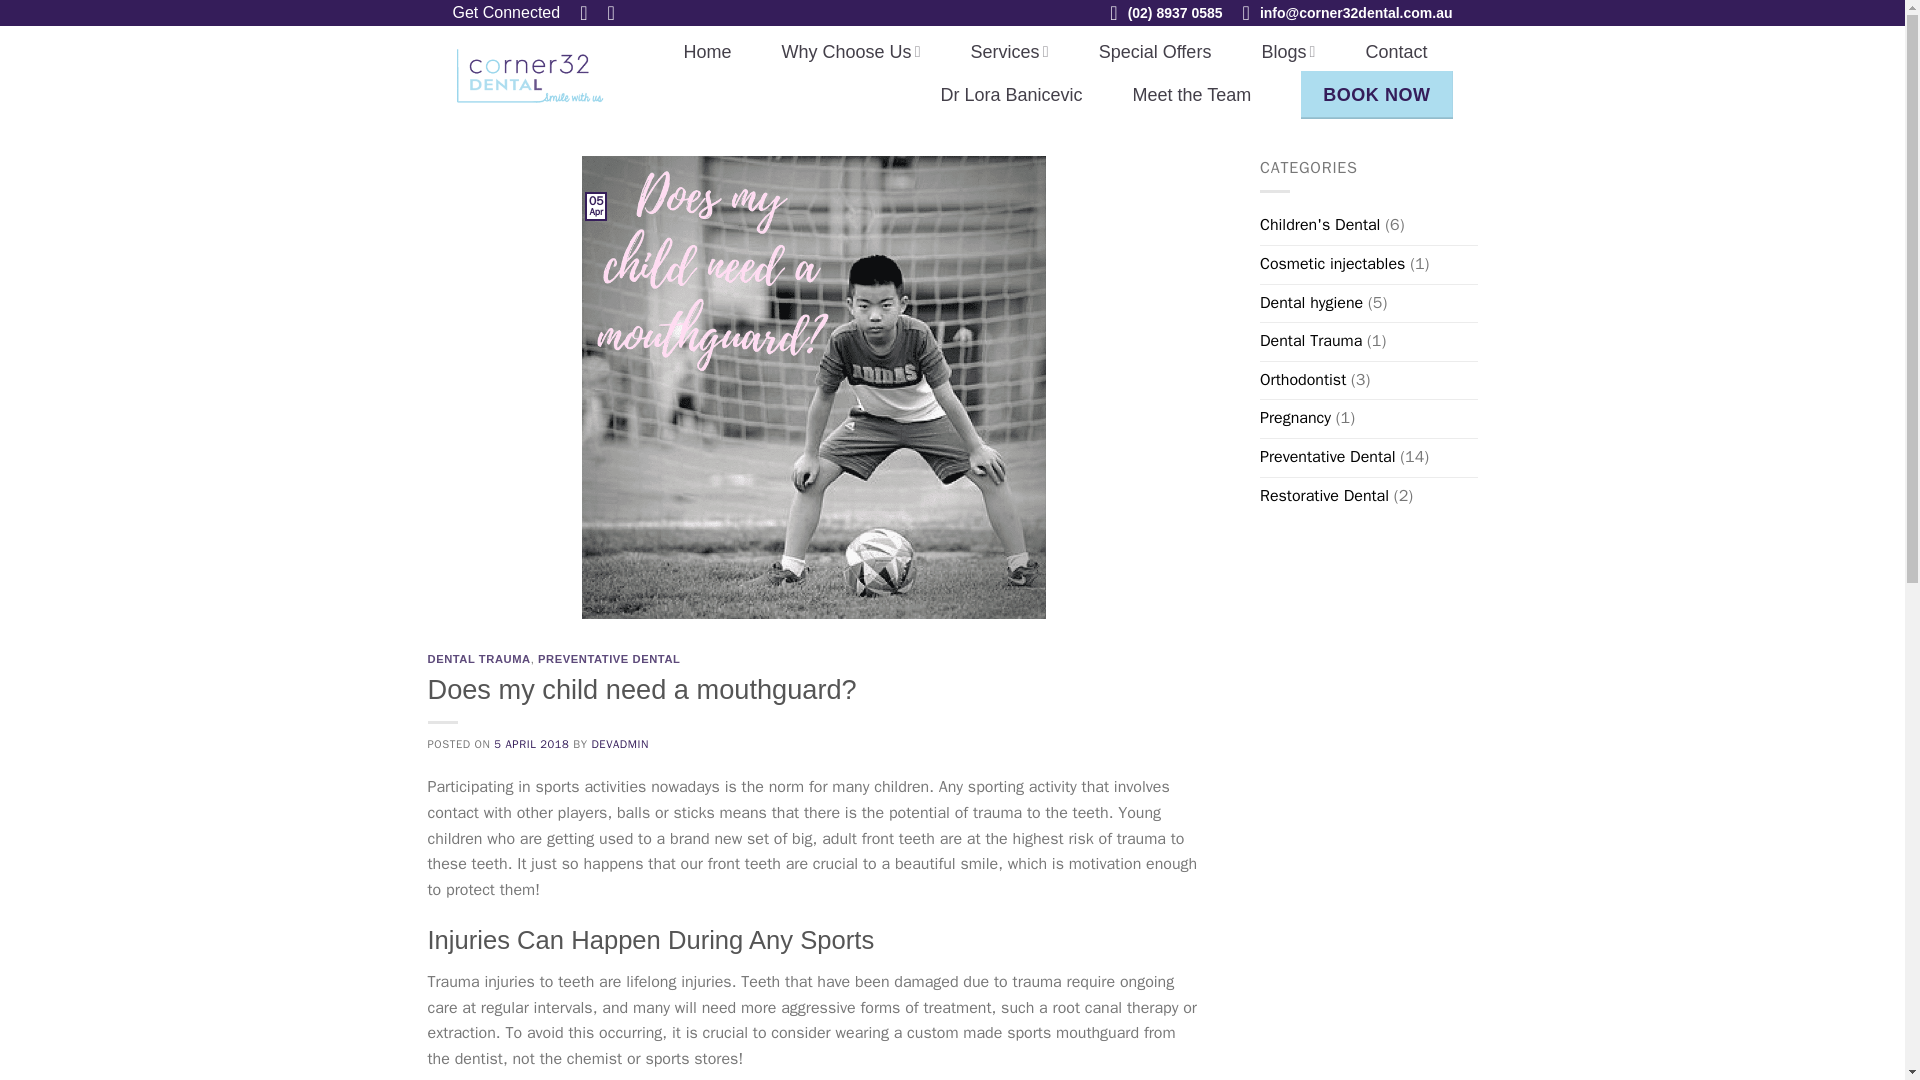 The image size is (1920, 1080). What do you see at coordinates (851, 52) in the screenshot?
I see `Why Choose Us` at bounding box center [851, 52].